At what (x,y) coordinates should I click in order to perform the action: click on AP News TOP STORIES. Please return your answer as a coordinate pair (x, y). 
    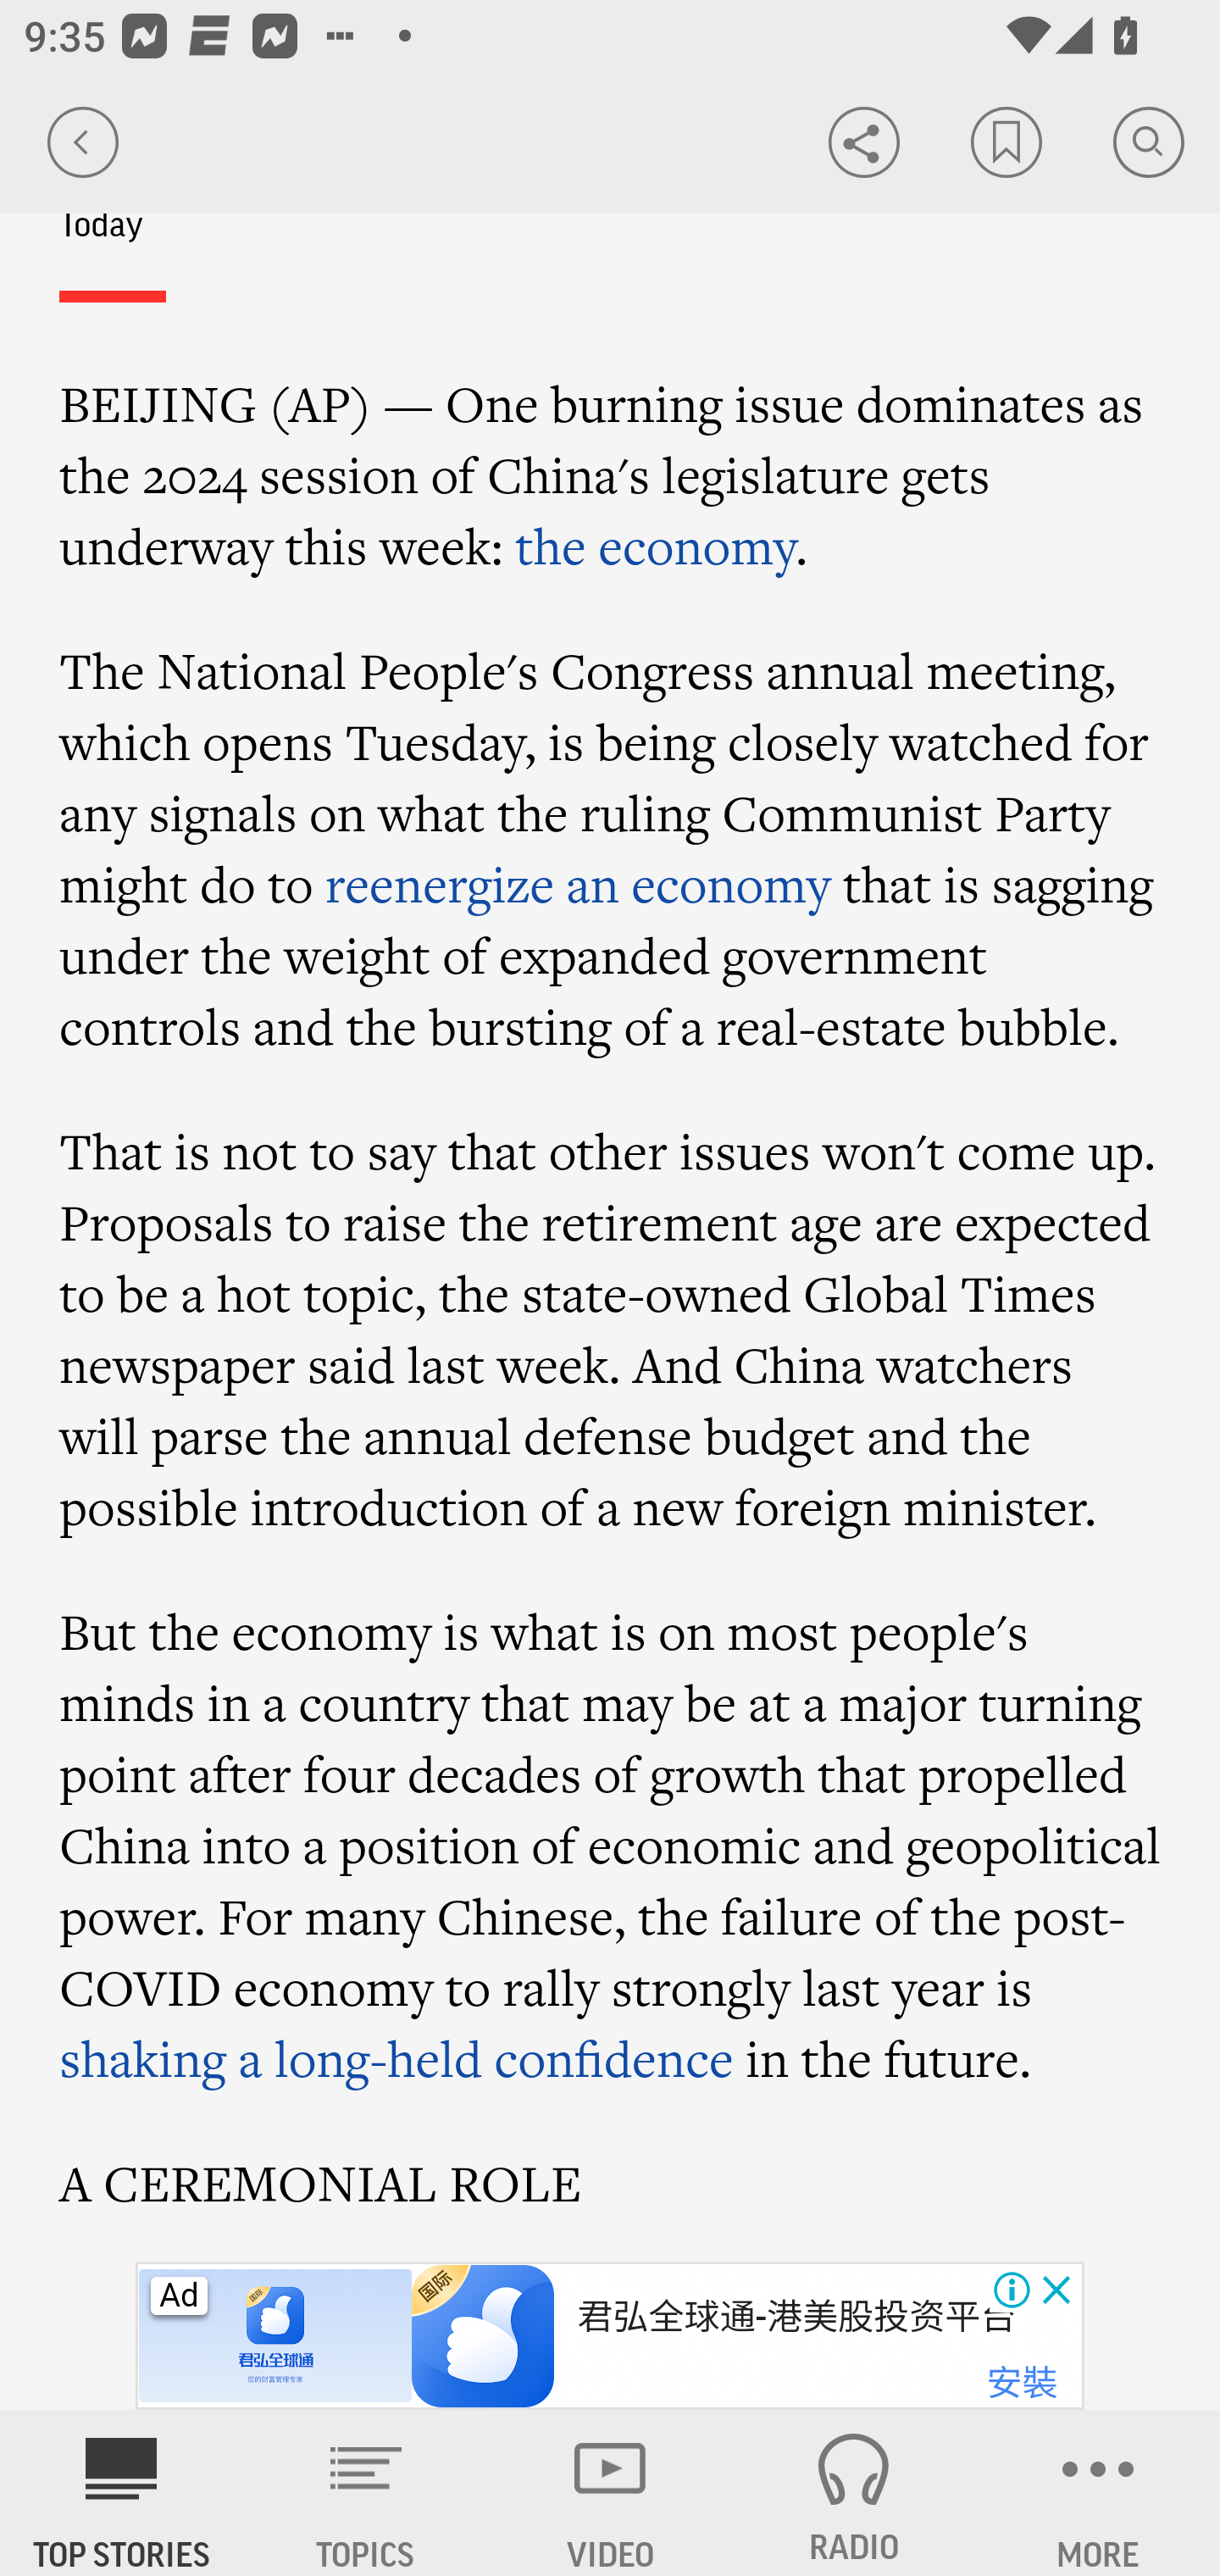
    Looking at the image, I should click on (122, 2493).